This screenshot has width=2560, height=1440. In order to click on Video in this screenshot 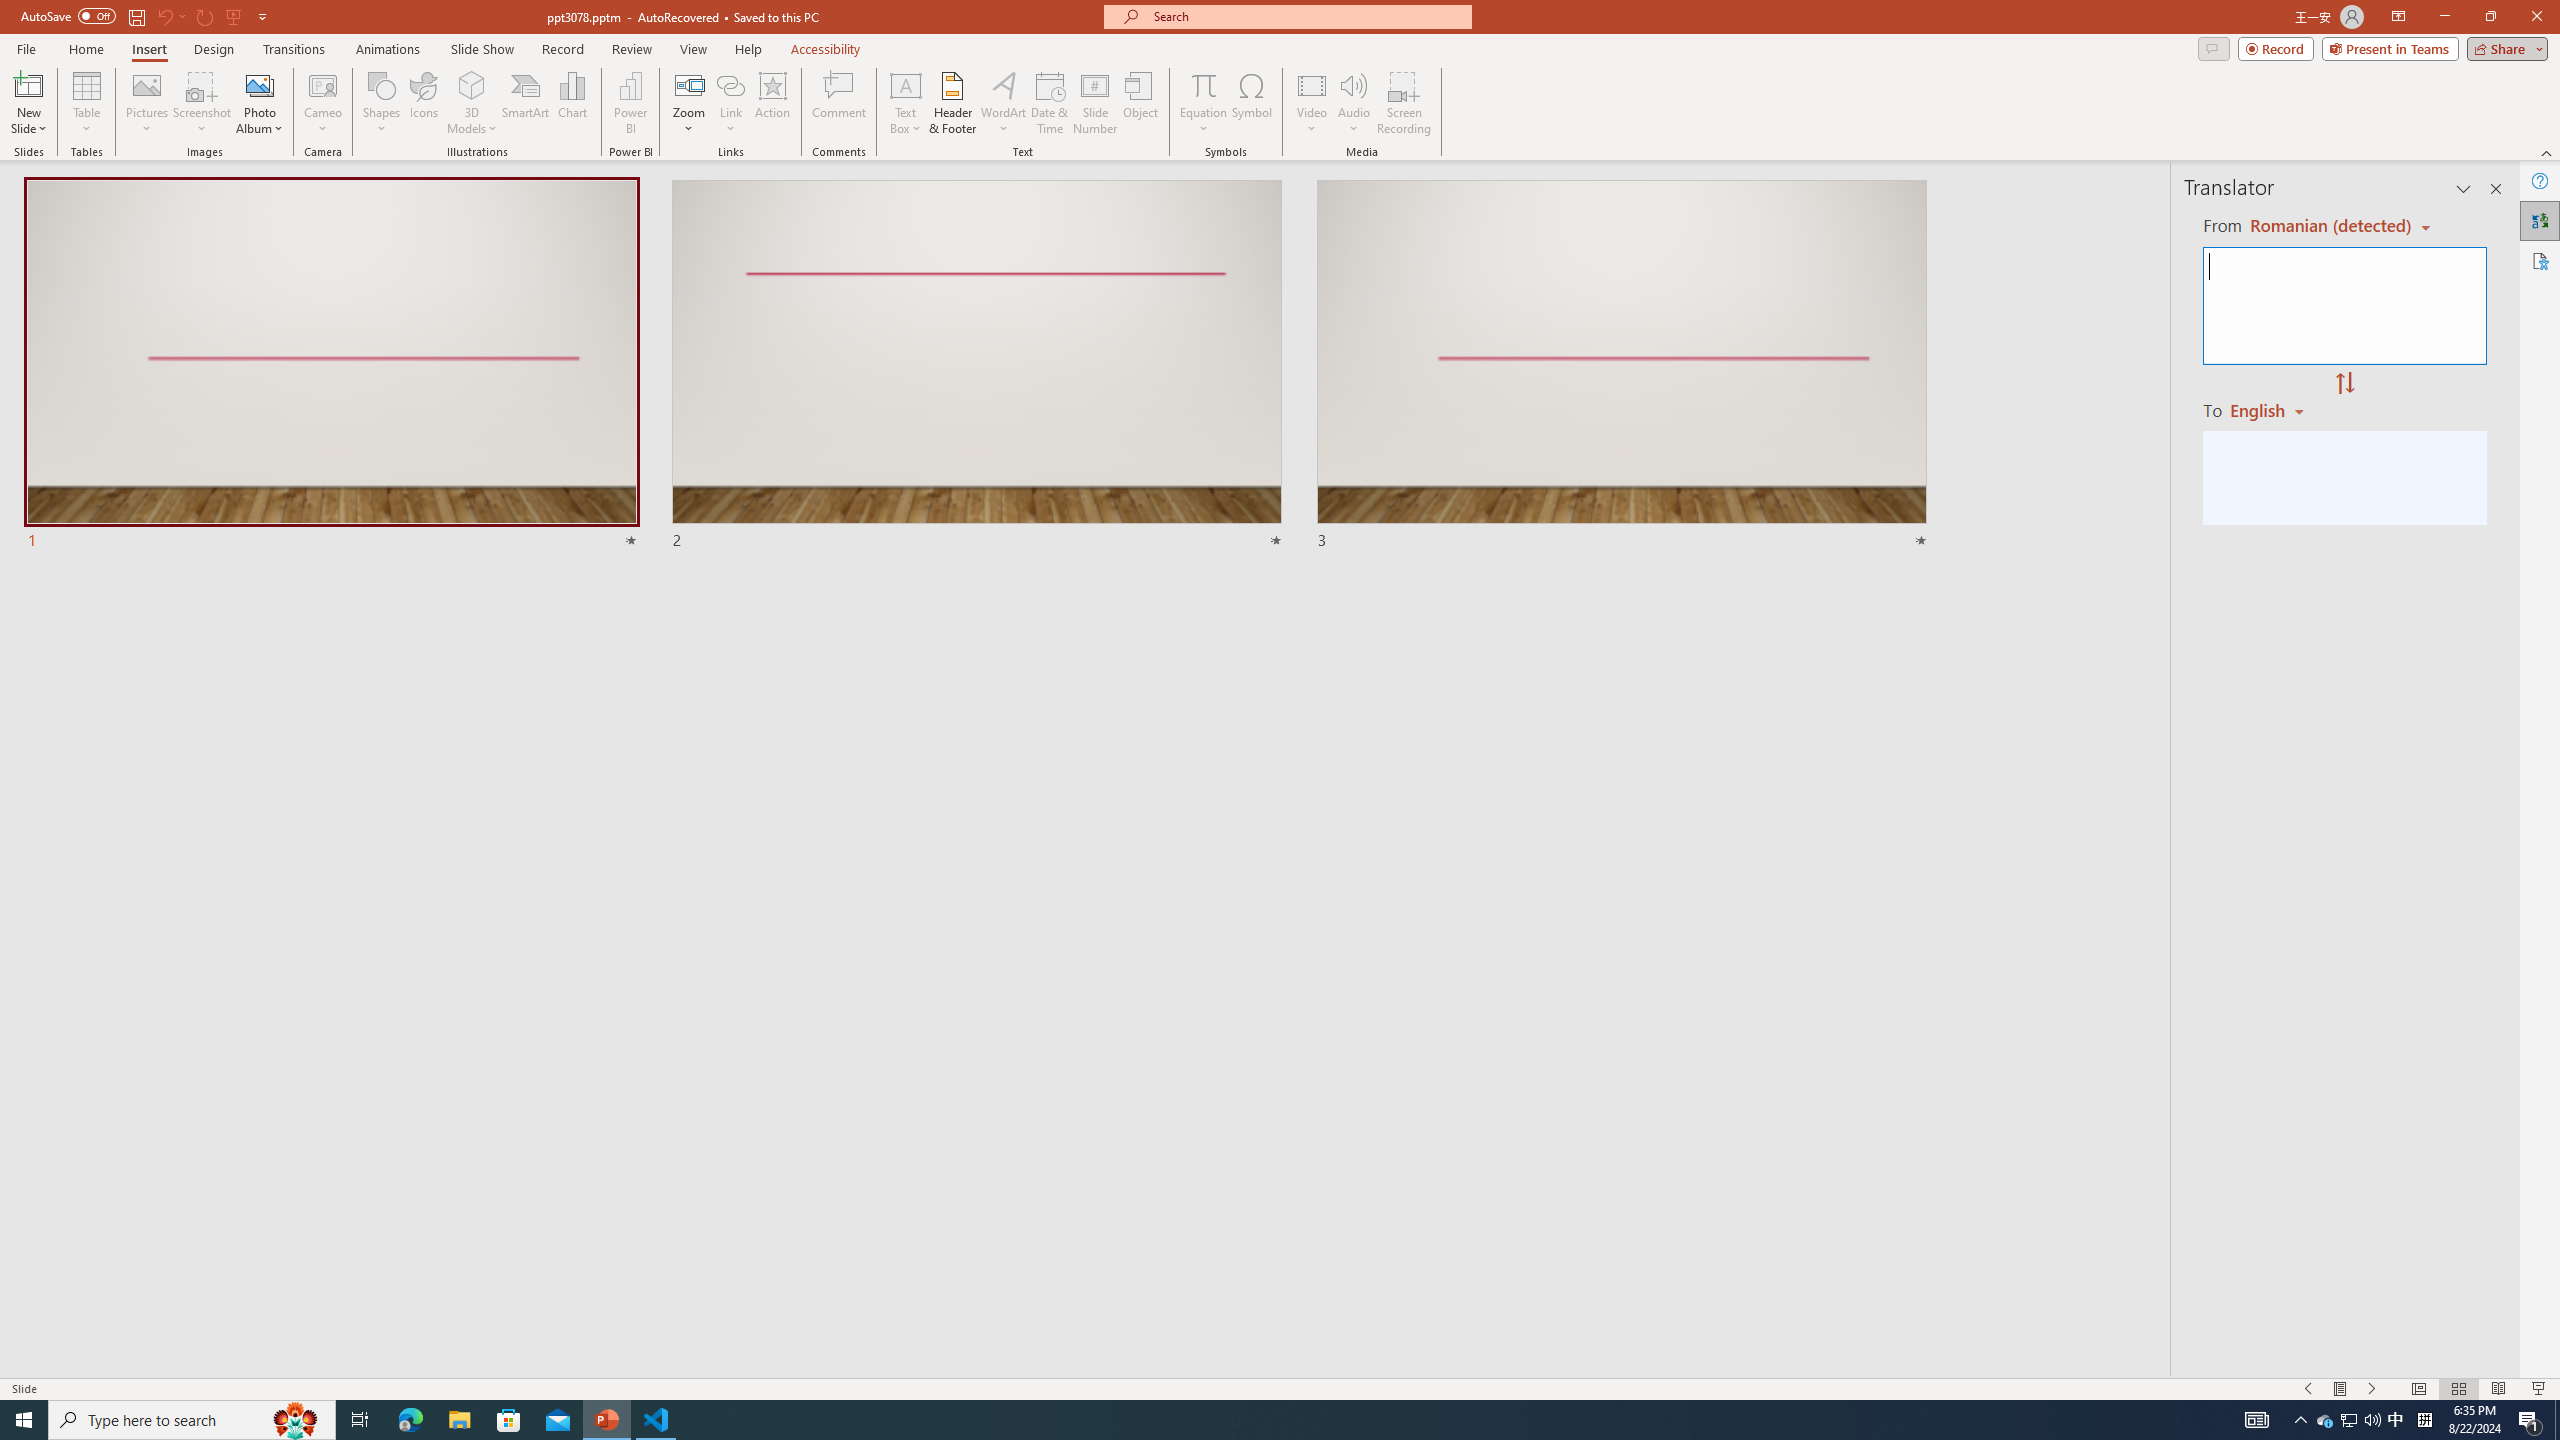, I will do `click(1312, 103)`.